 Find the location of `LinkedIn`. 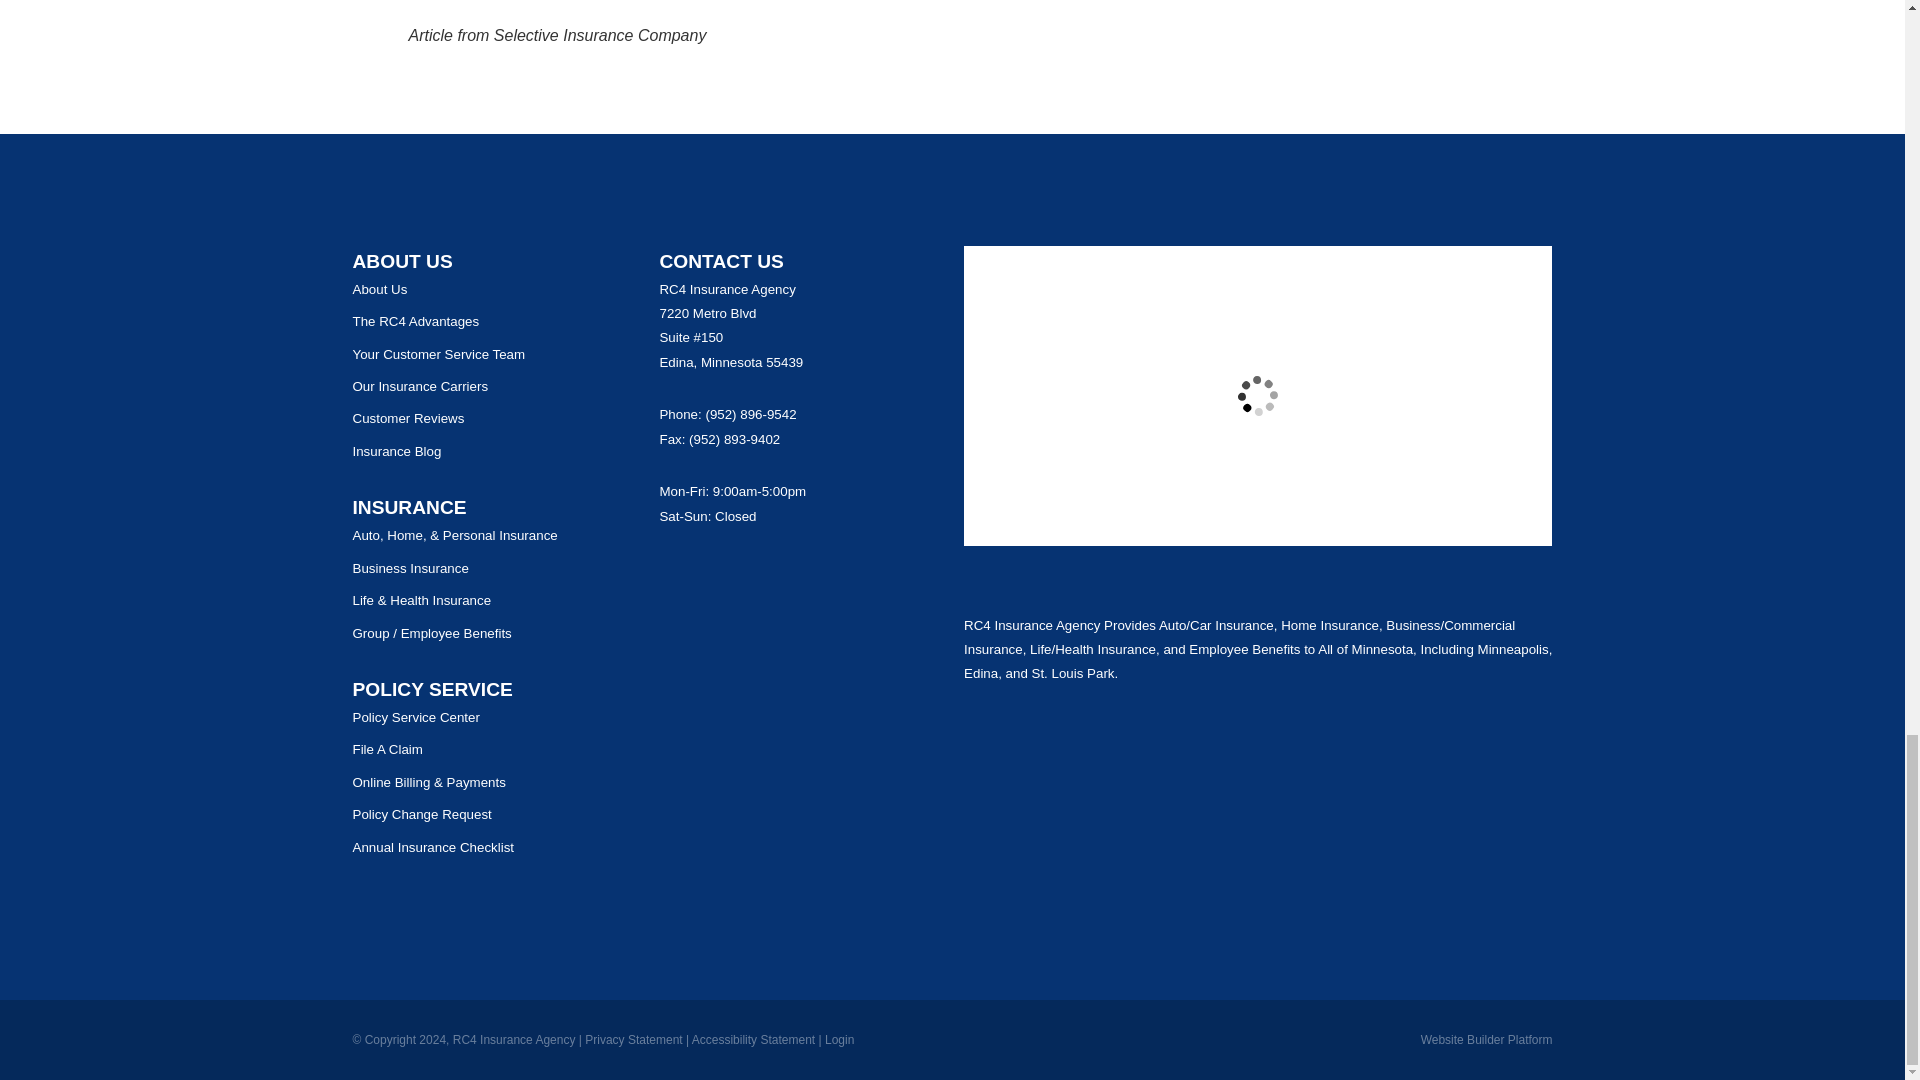

LinkedIn is located at coordinates (808, 572).